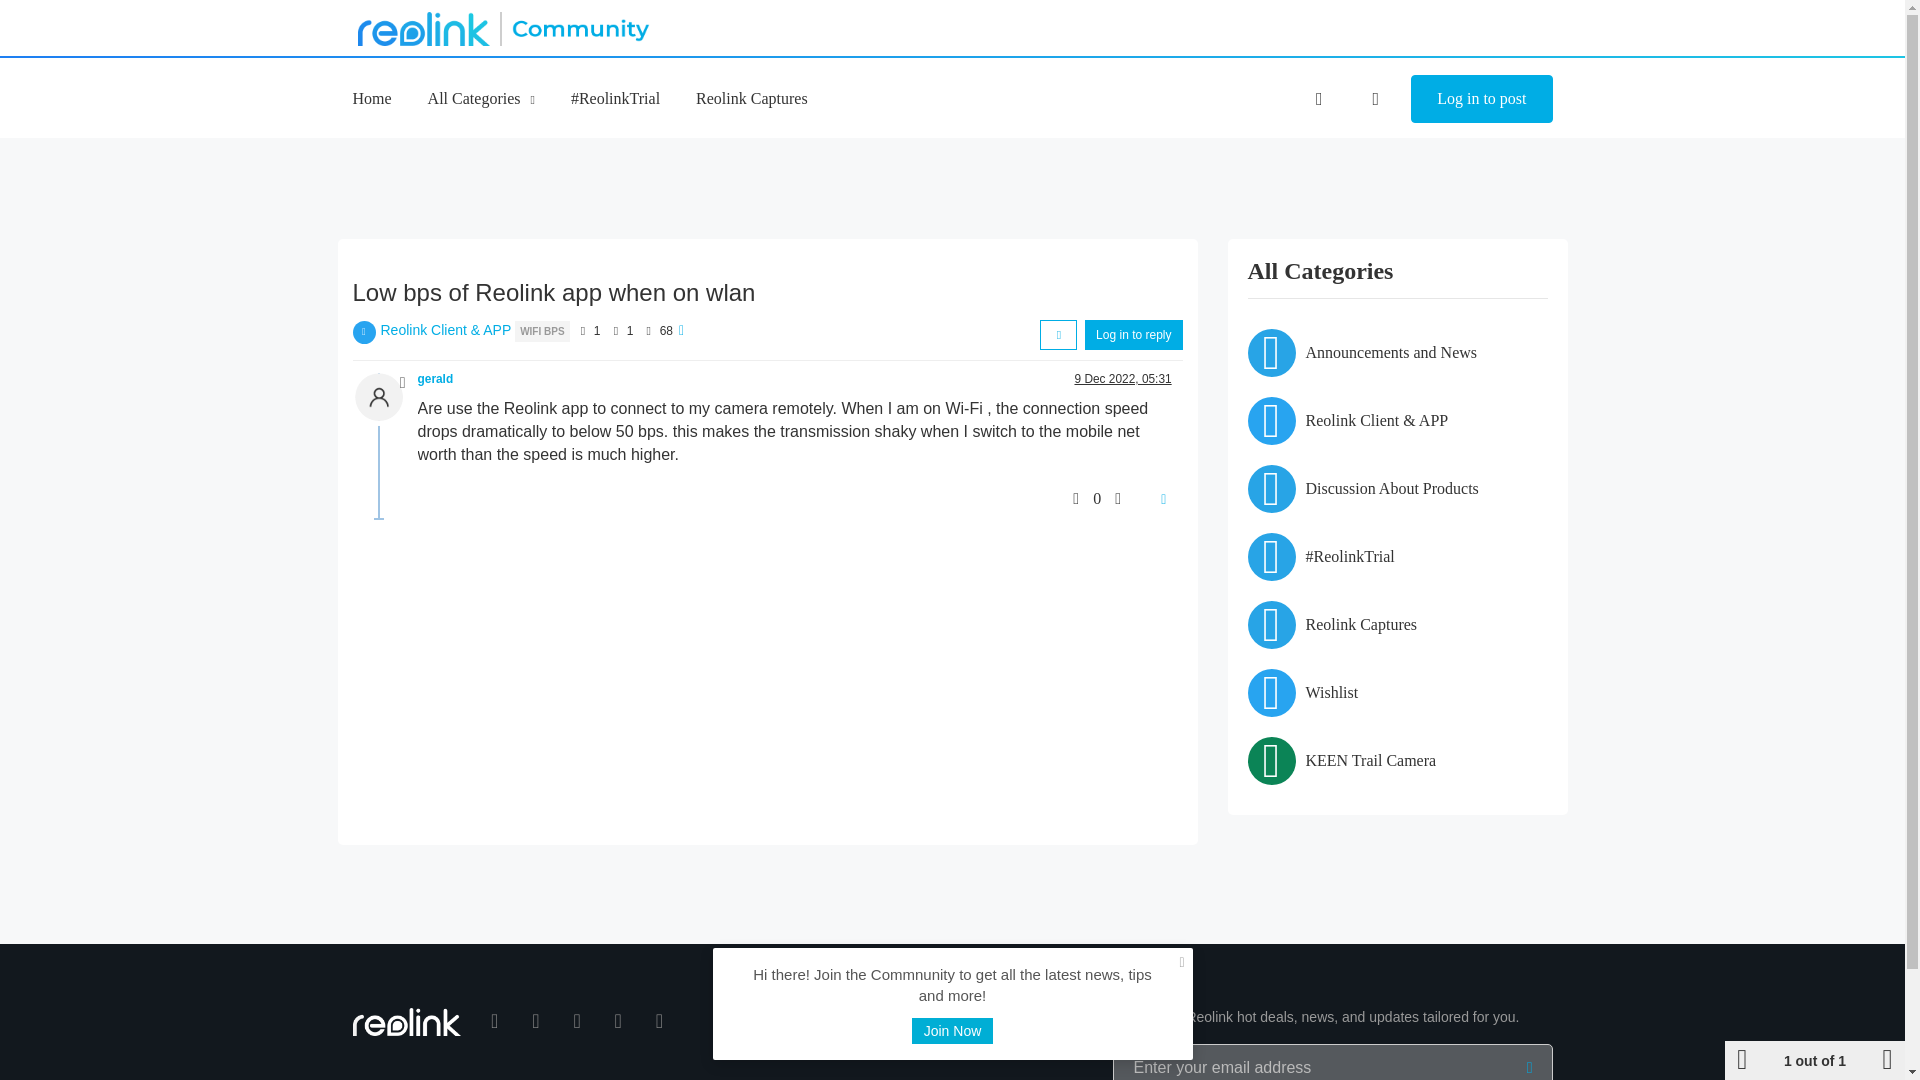 Image resolution: width=1920 pixels, height=1080 pixels. What do you see at coordinates (1122, 378) in the screenshot?
I see `9 Dec 2022, 05:31` at bounding box center [1122, 378].